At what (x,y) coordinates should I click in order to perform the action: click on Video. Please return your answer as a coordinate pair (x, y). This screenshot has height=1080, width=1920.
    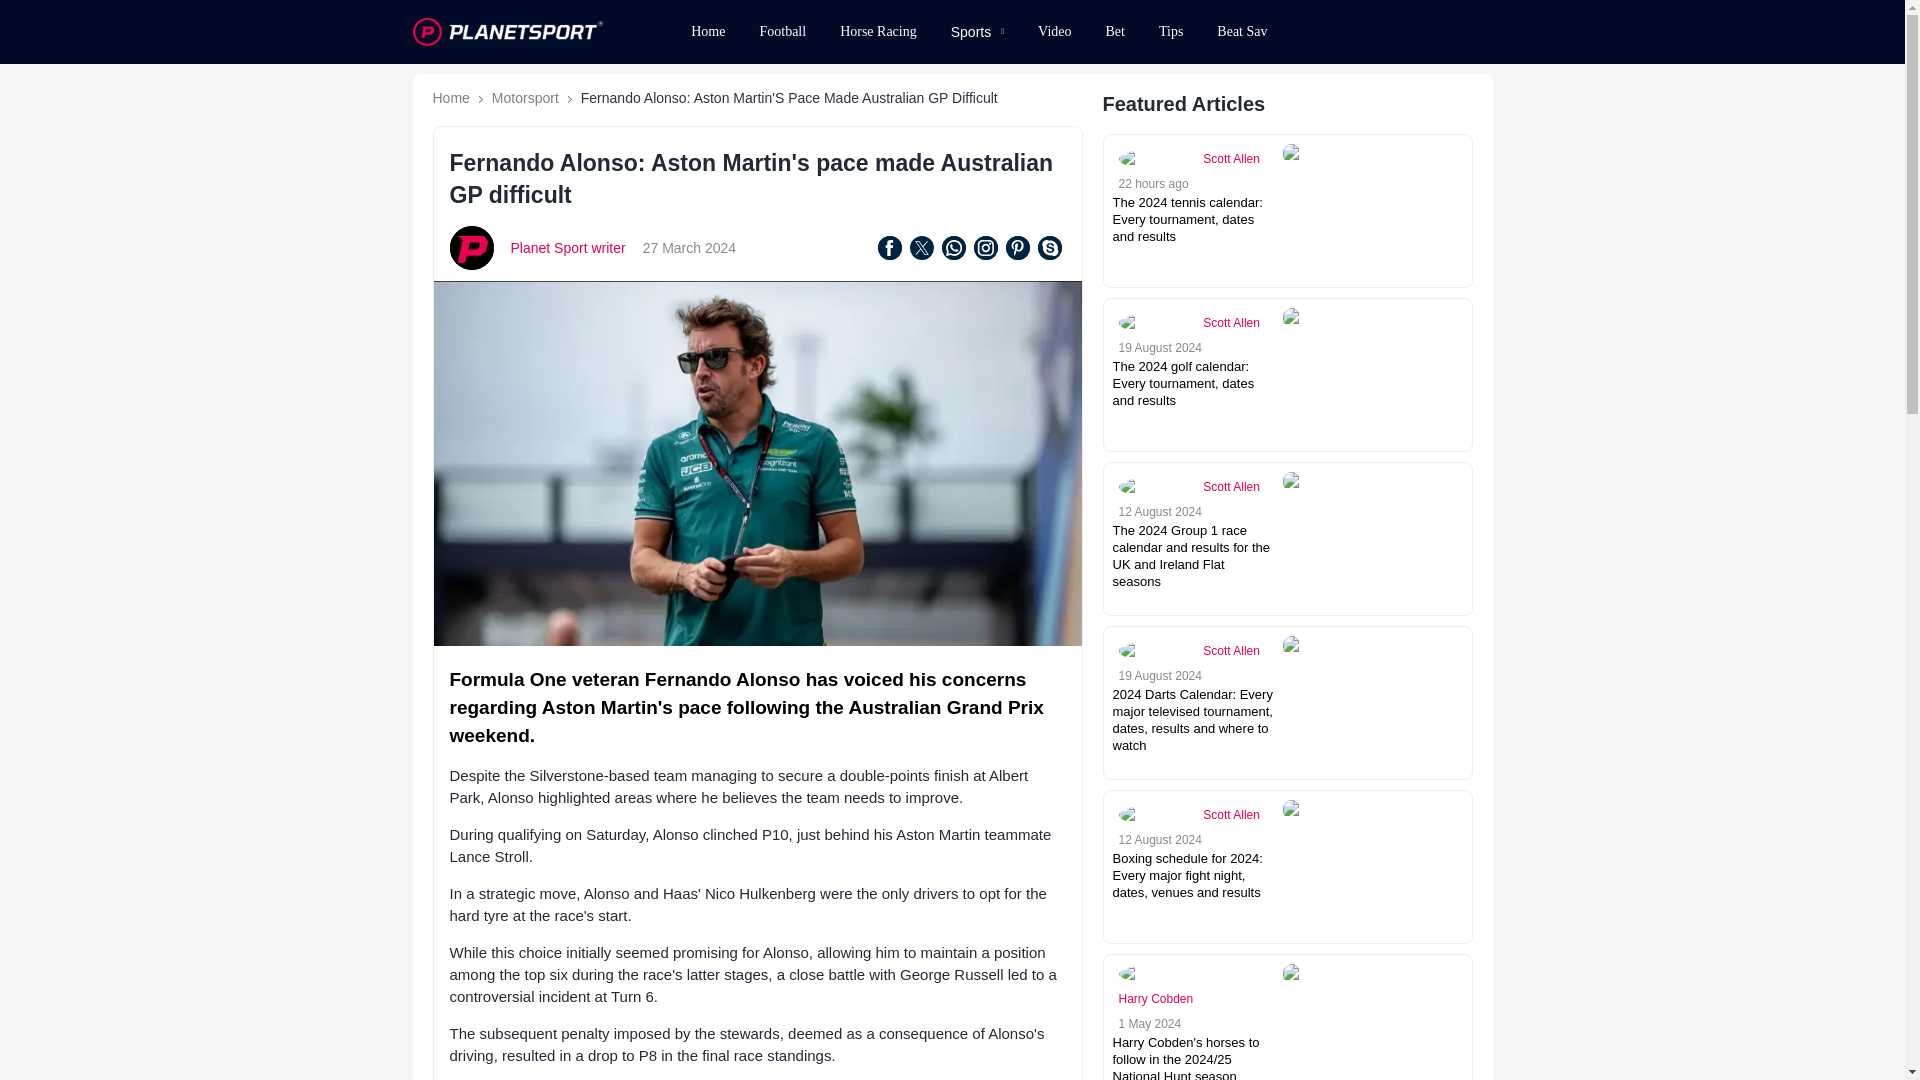
    Looking at the image, I should click on (1054, 32).